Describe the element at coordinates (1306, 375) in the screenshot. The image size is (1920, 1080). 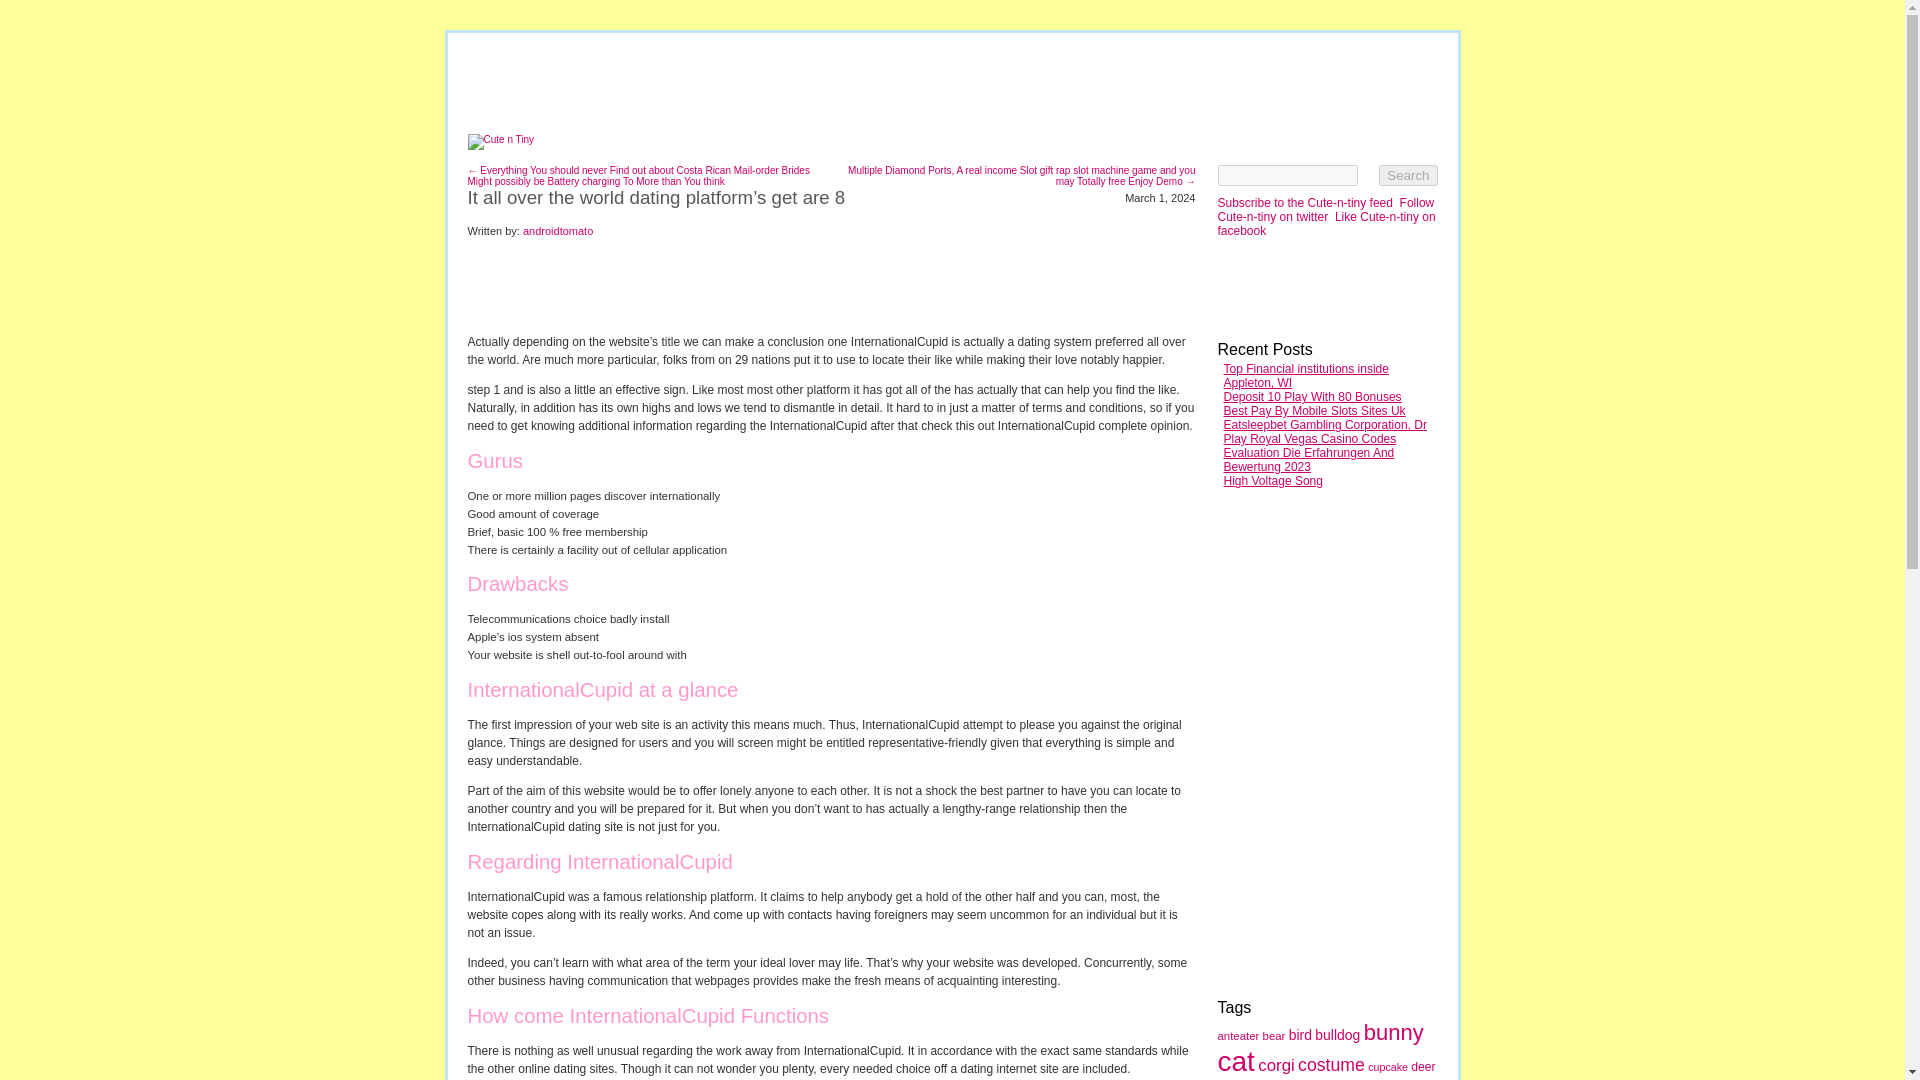
I see `Top Financial institutions inside Appleton, WI` at that location.